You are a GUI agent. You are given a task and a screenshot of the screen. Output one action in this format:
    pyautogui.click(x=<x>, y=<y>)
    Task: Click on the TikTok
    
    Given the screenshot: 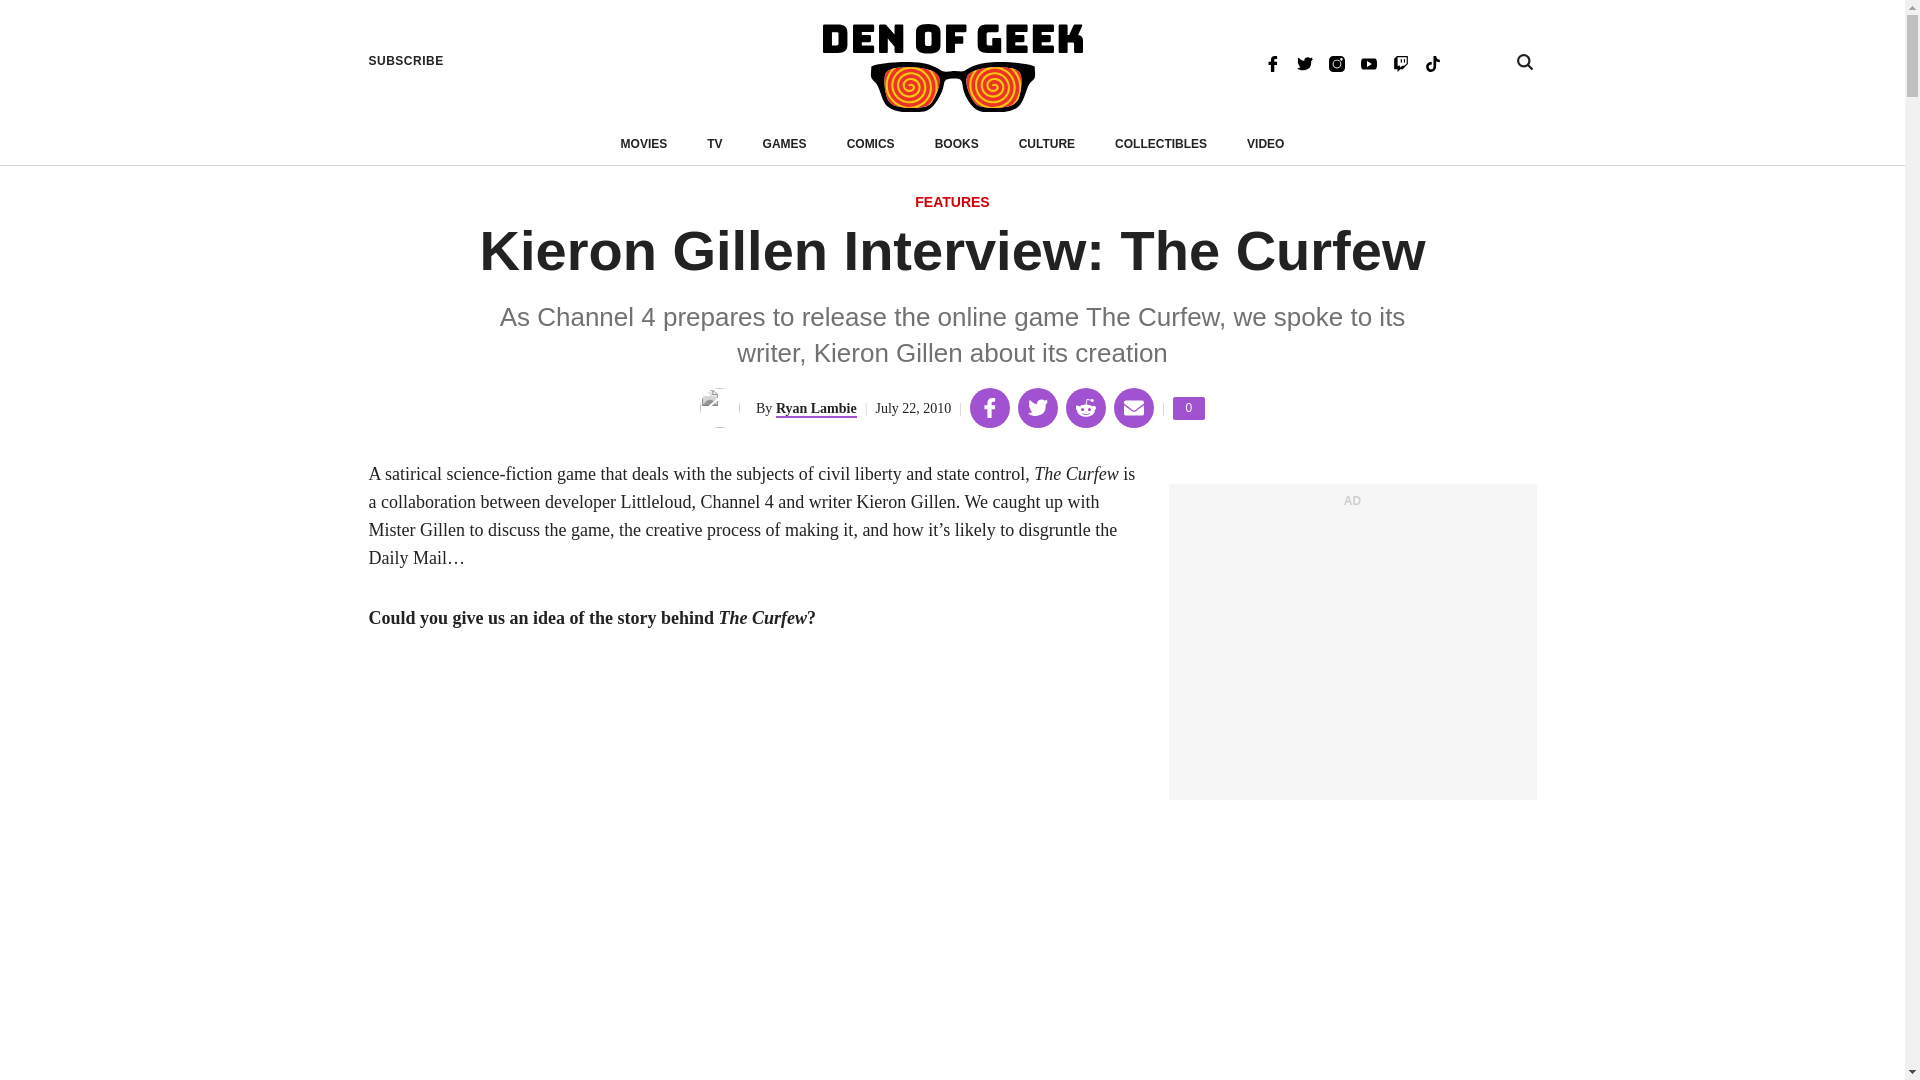 What is the action you would take?
    pyautogui.click(x=1432, y=62)
    